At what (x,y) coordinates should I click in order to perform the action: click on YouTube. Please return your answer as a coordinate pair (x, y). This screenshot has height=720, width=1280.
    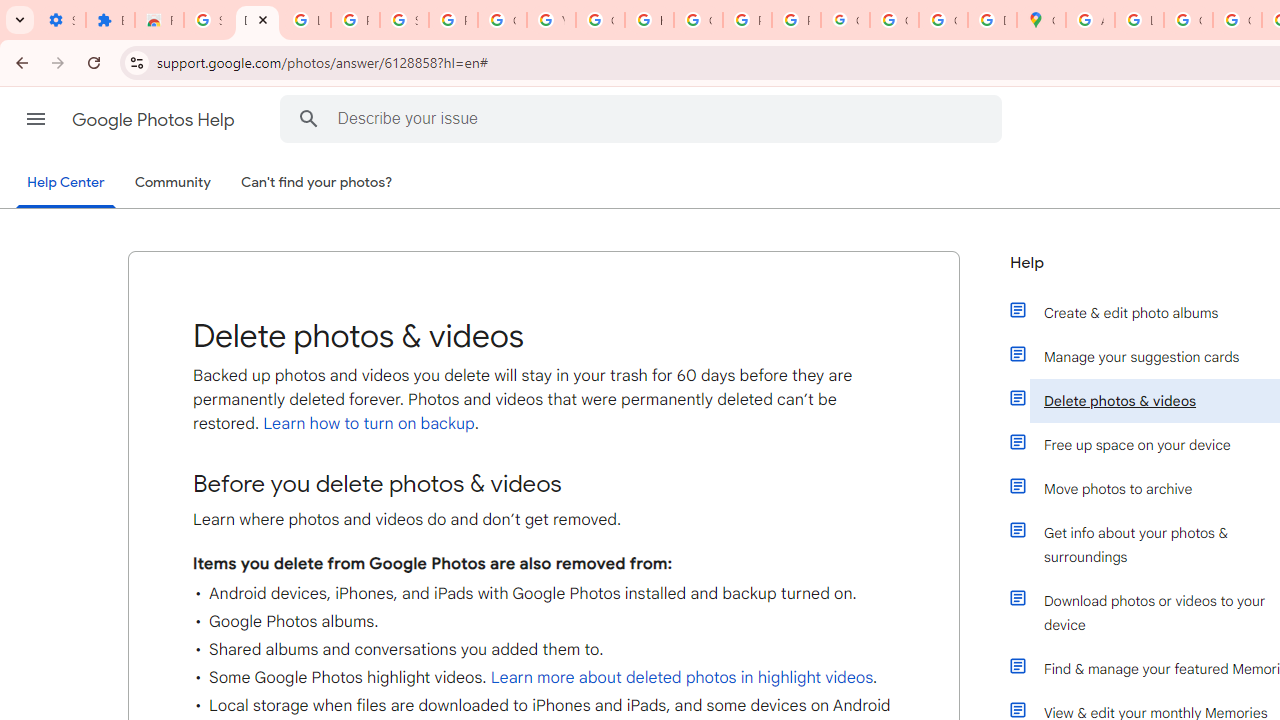
    Looking at the image, I should click on (551, 20).